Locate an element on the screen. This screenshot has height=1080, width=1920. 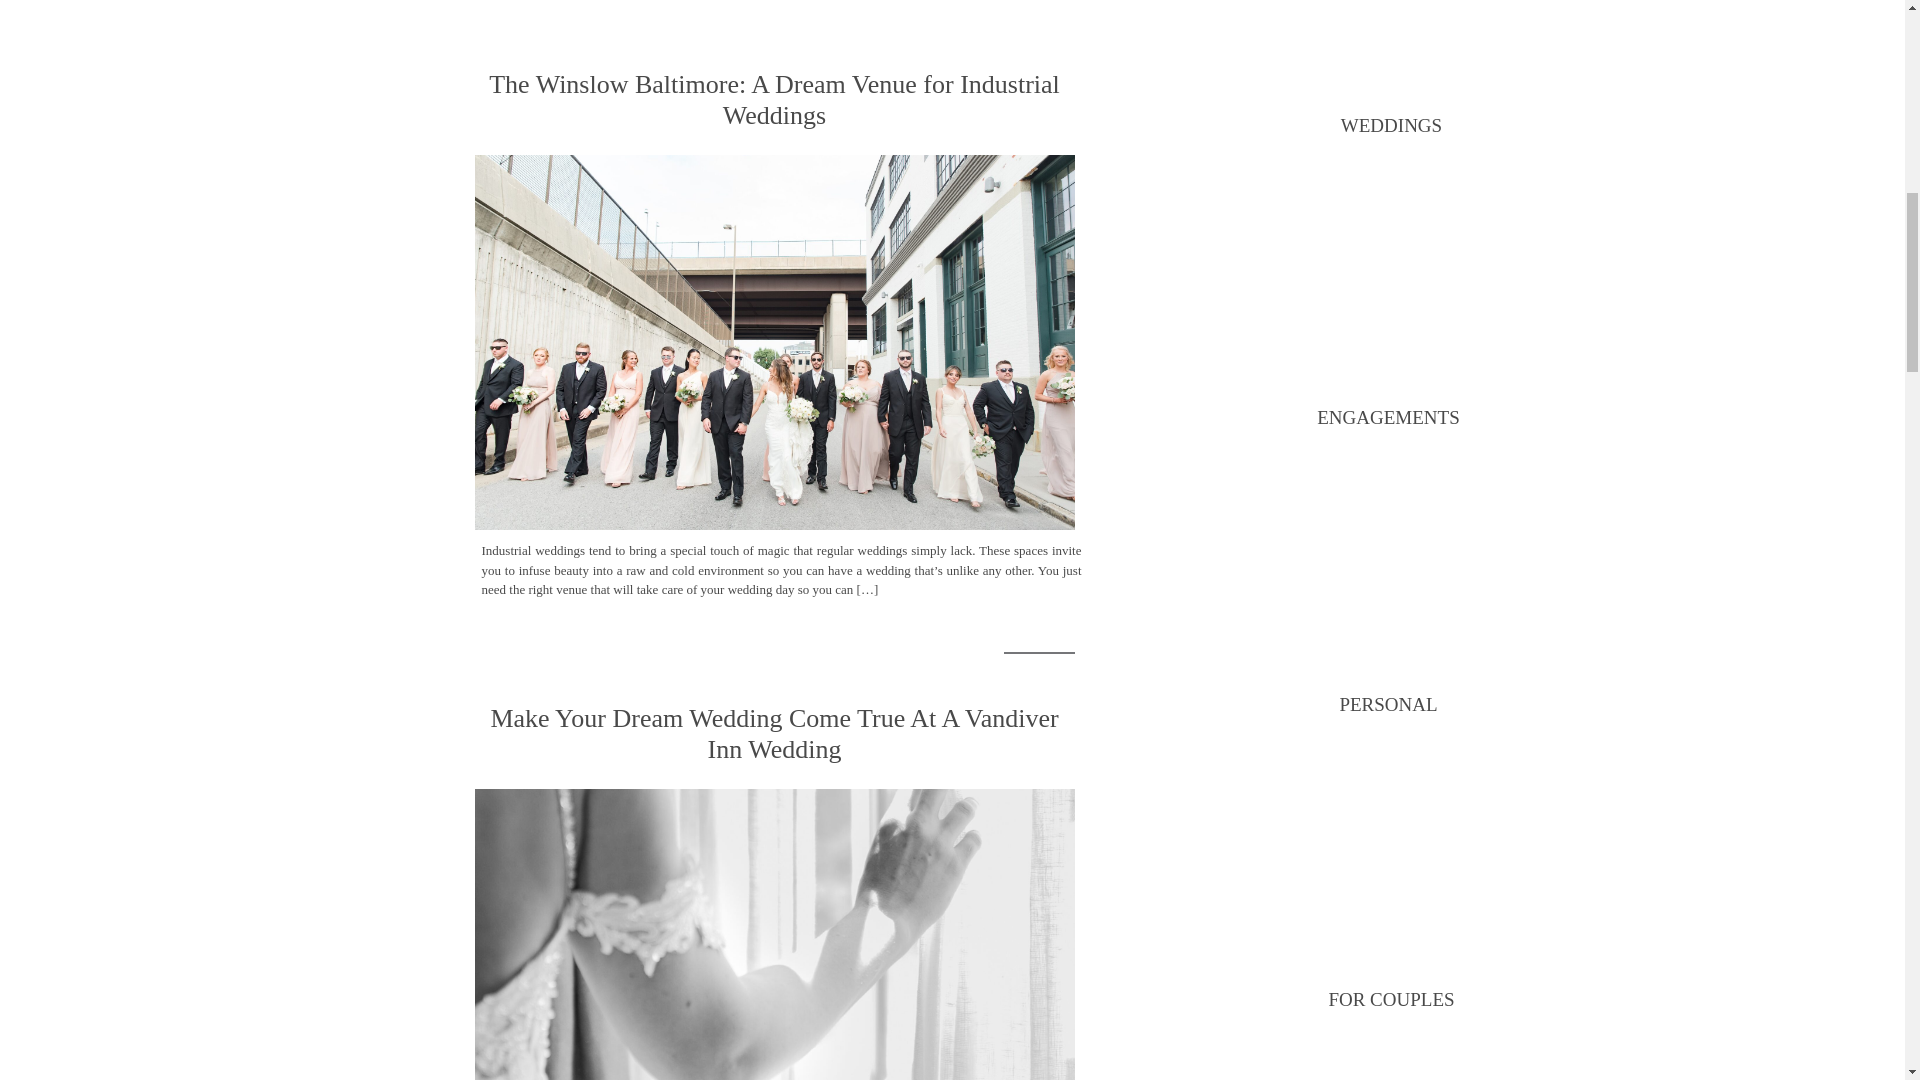
Make Your Dream Wedding Come True At A Vandiver Inn Wedding is located at coordinates (774, 934).